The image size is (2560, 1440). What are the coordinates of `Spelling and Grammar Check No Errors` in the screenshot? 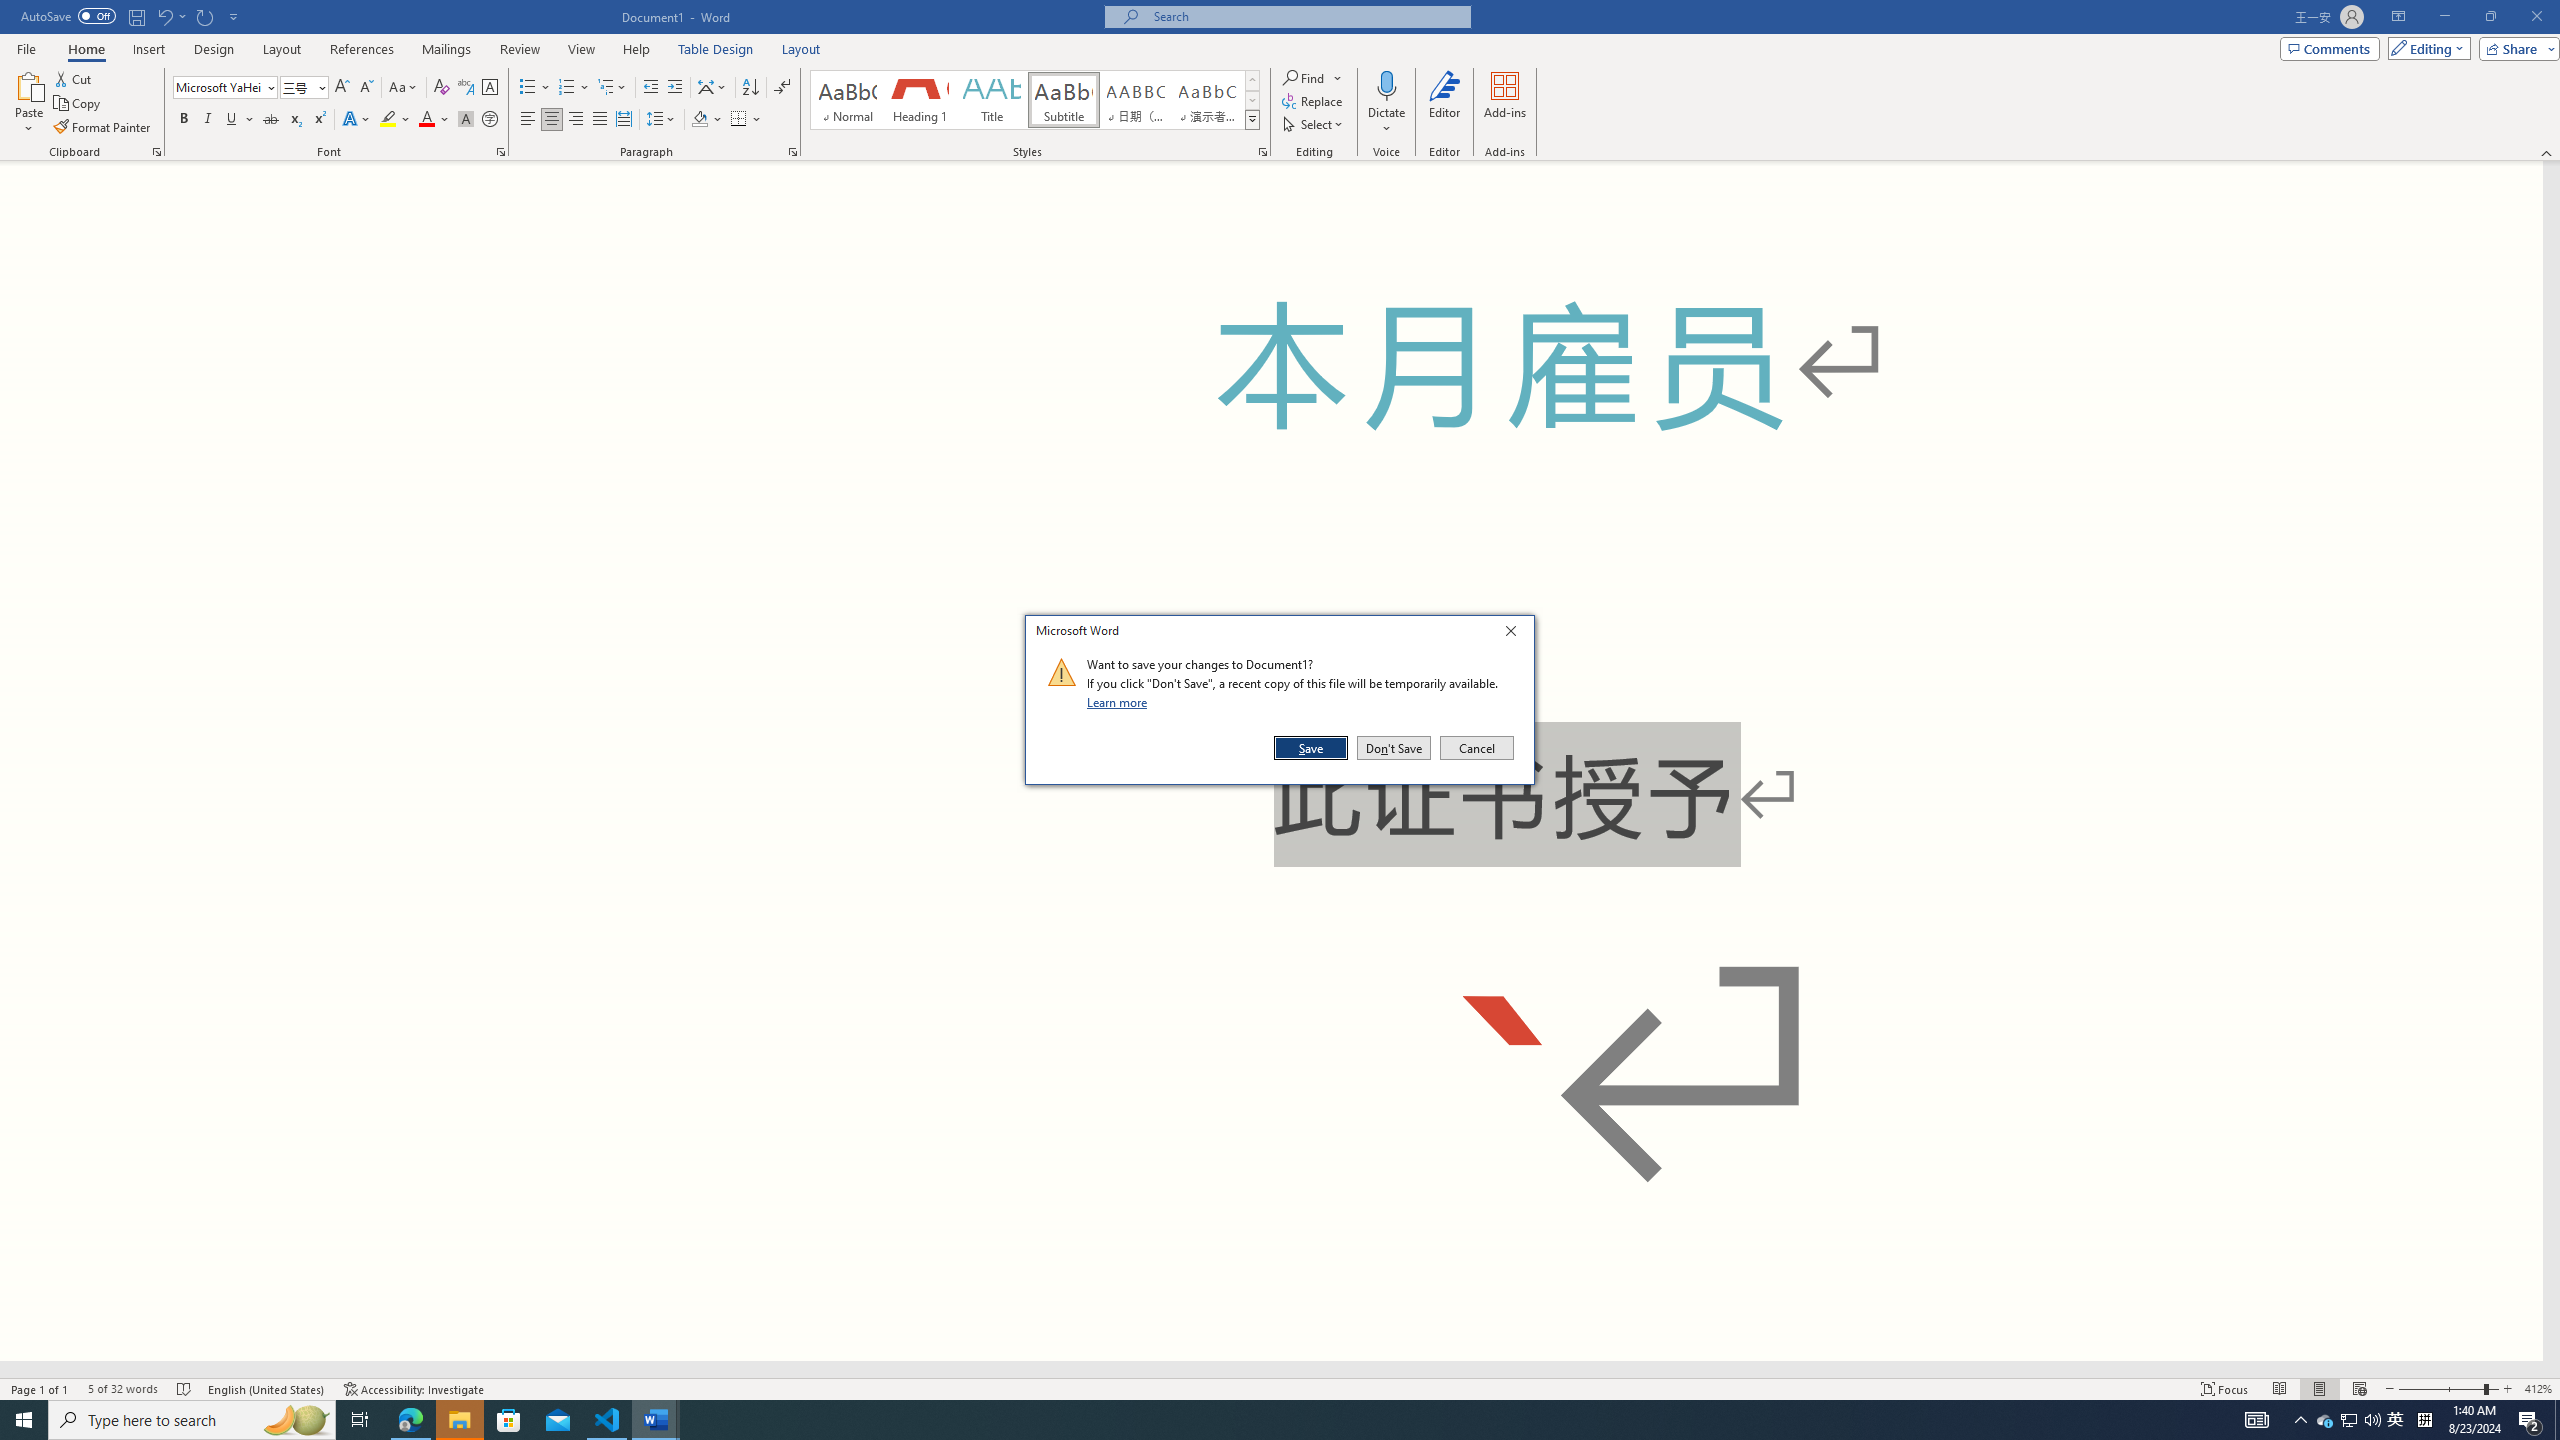 It's located at (185, 1389).